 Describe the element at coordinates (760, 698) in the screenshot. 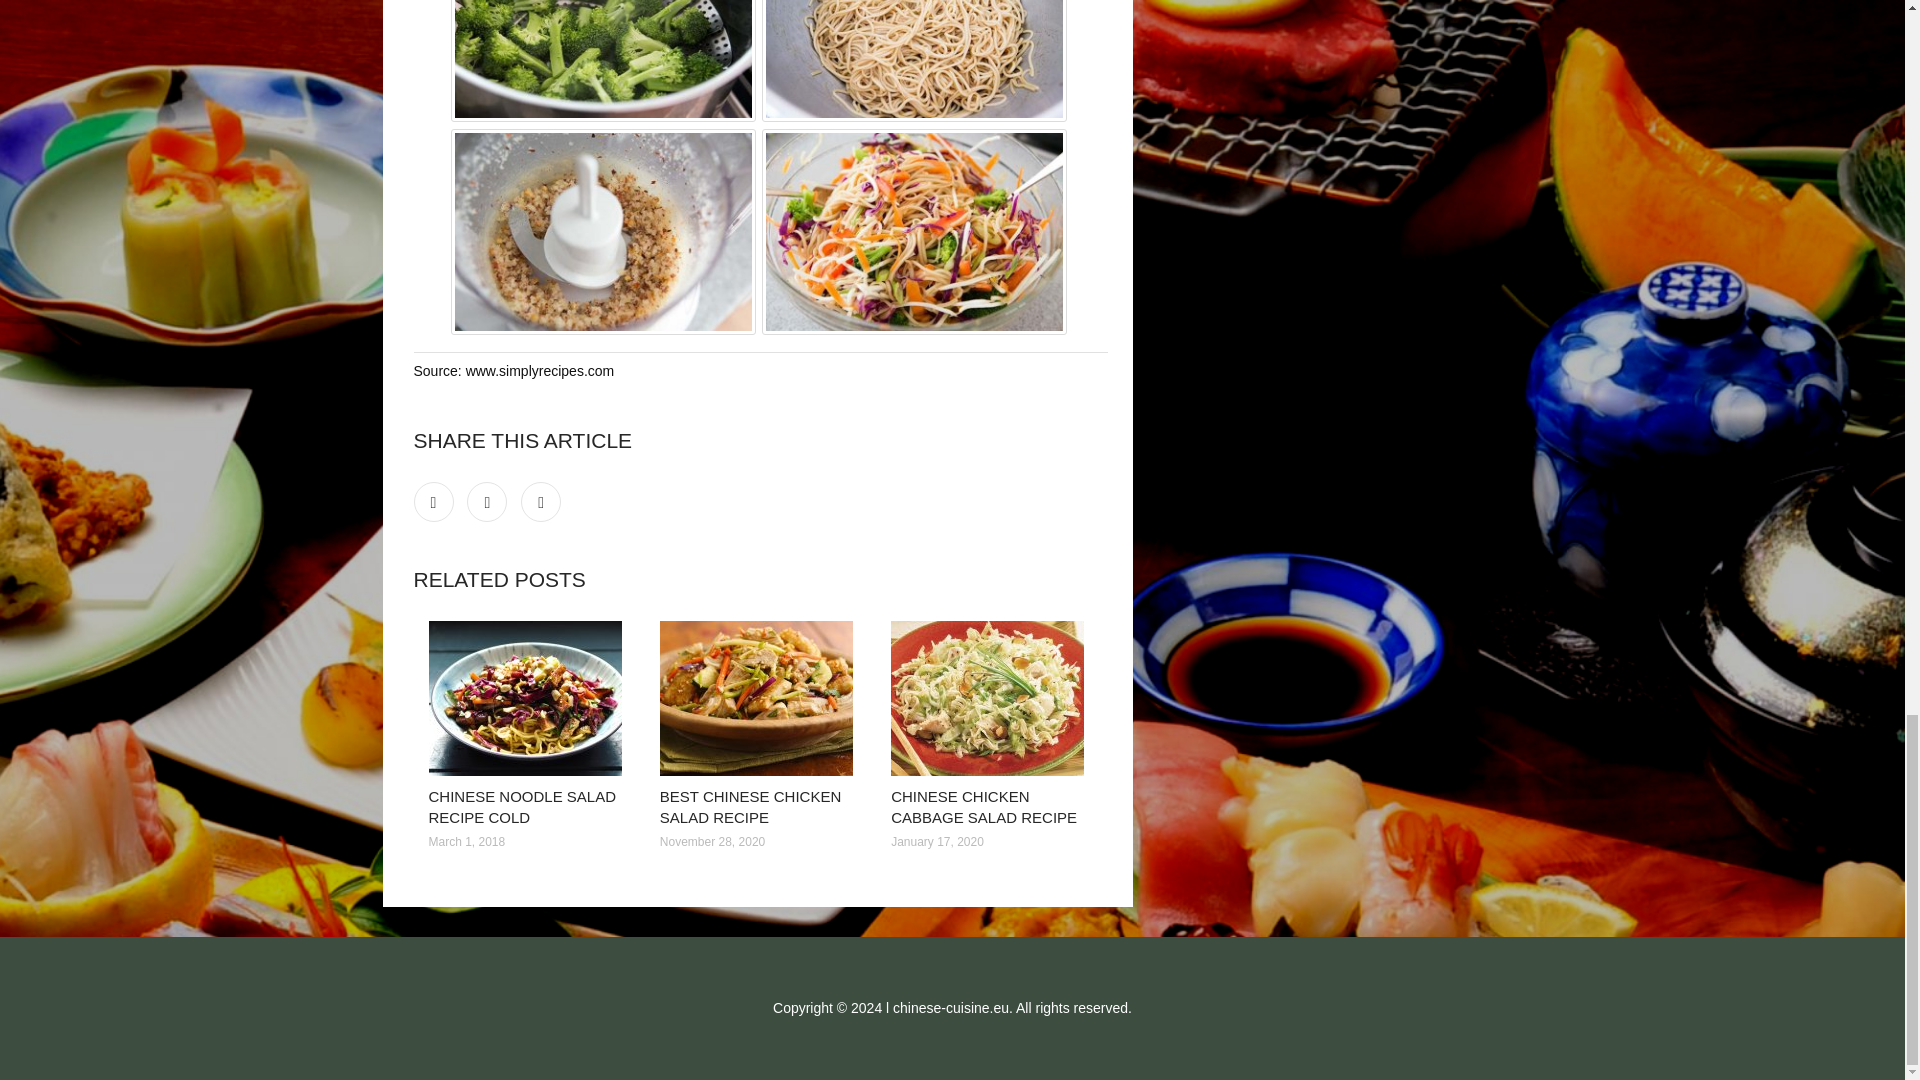

I see `Best Chinese Chicken Salad recipe` at that location.